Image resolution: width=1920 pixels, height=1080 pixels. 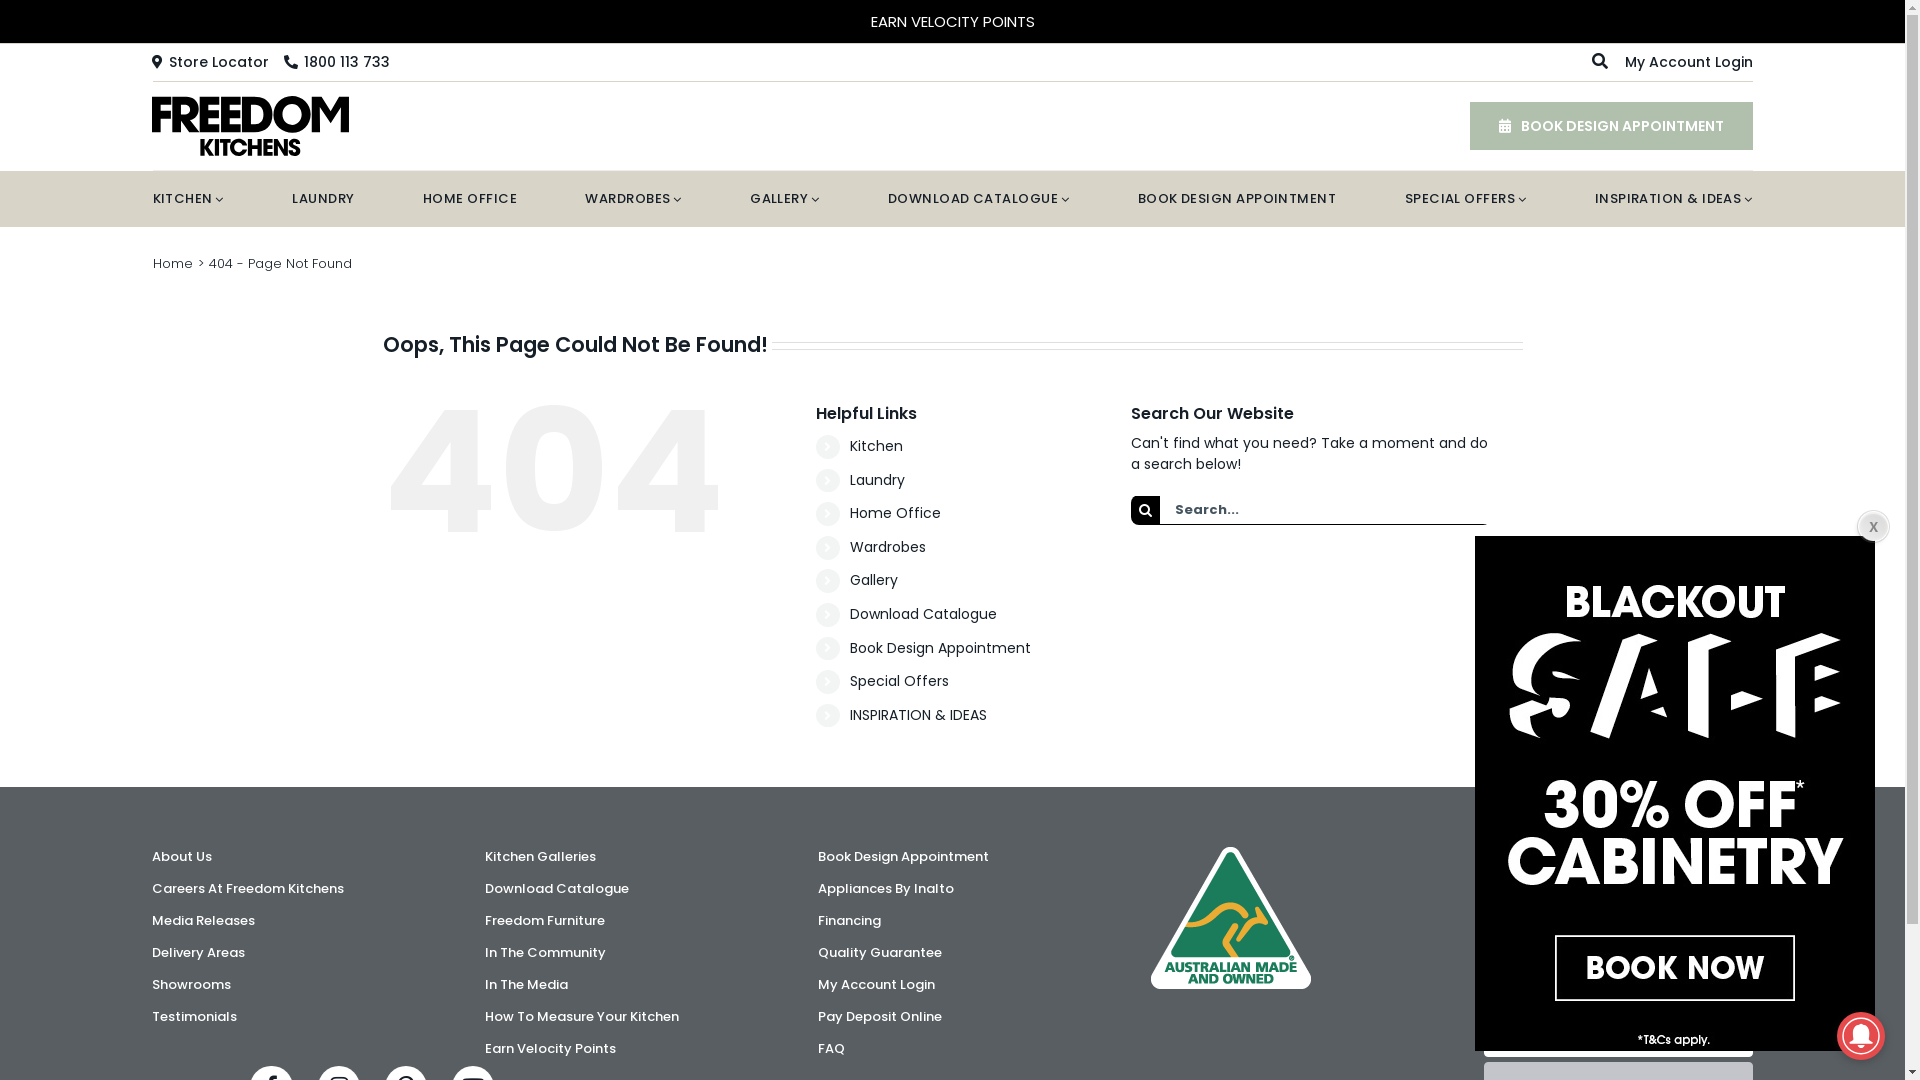 I want to click on Showrooms, so click(x=286, y=985).